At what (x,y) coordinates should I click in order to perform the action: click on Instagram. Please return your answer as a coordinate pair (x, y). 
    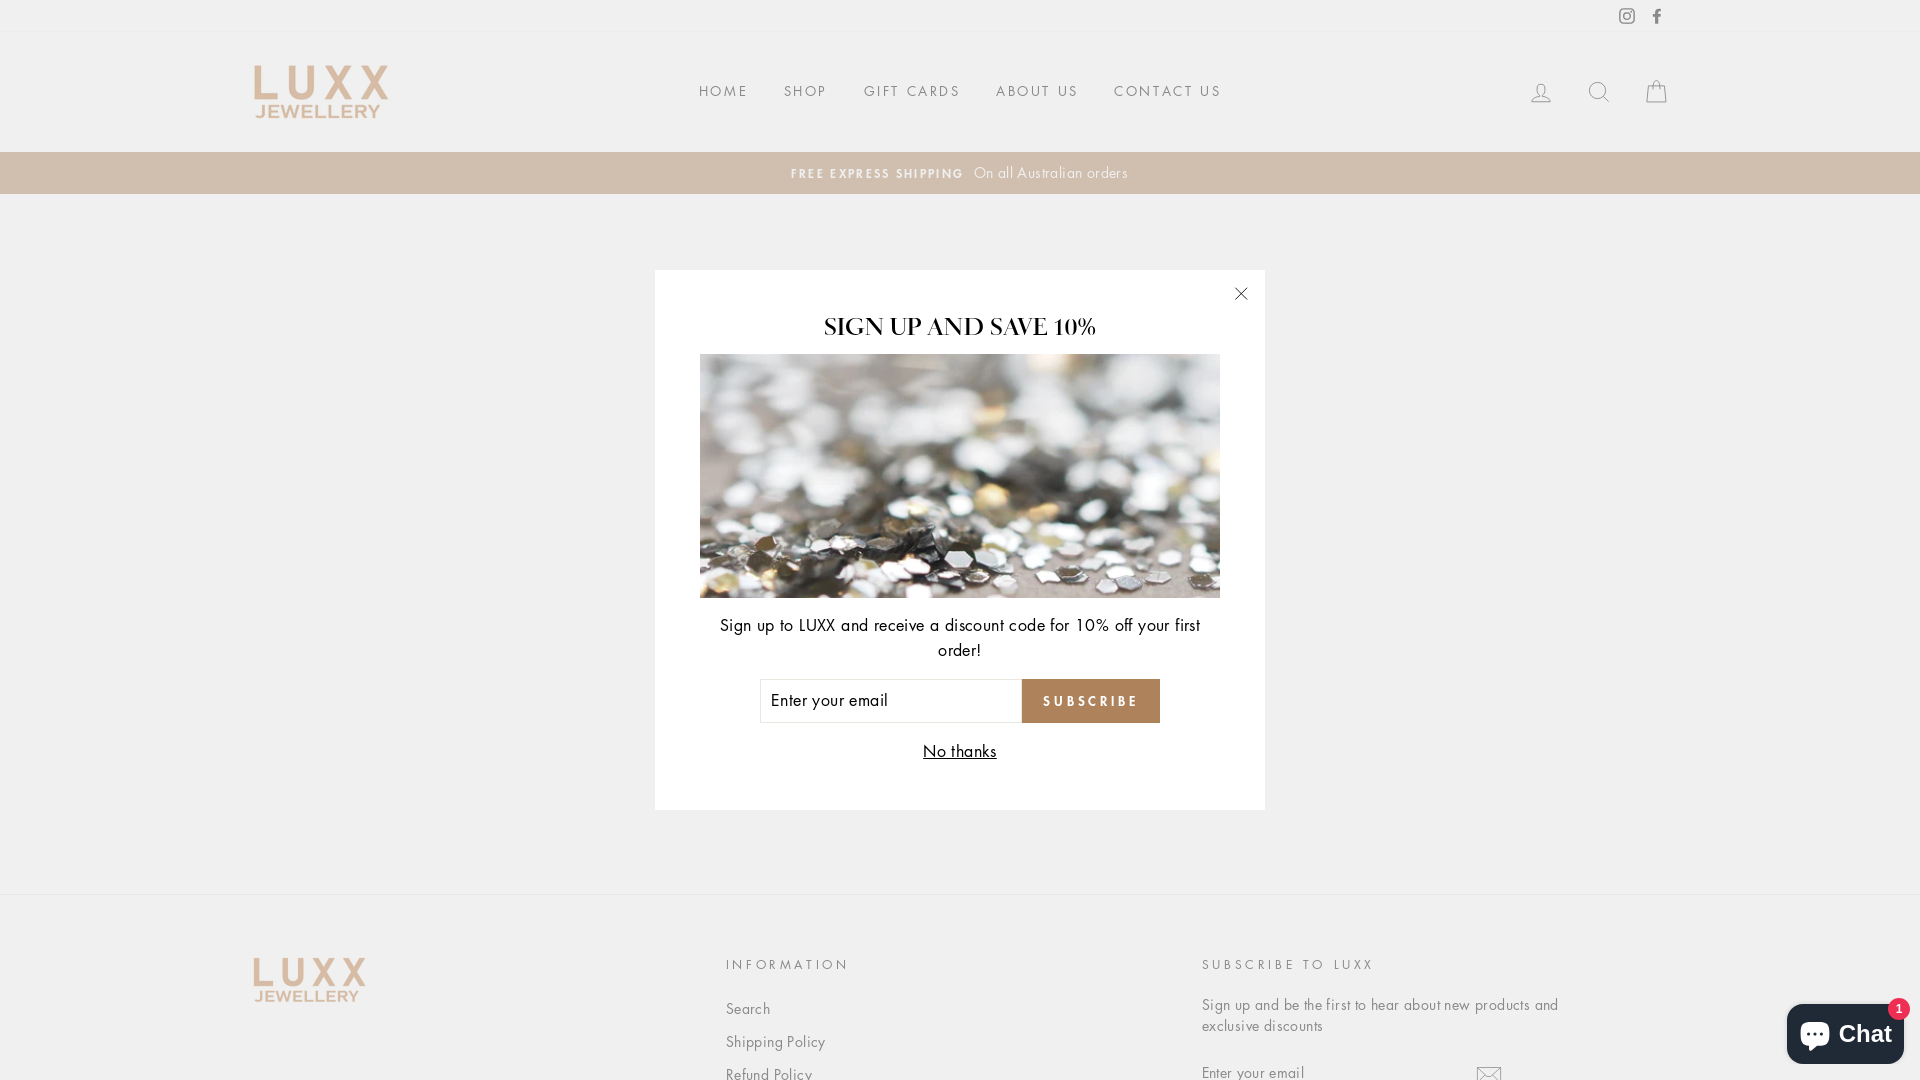
    Looking at the image, I should click on (1627, 16).